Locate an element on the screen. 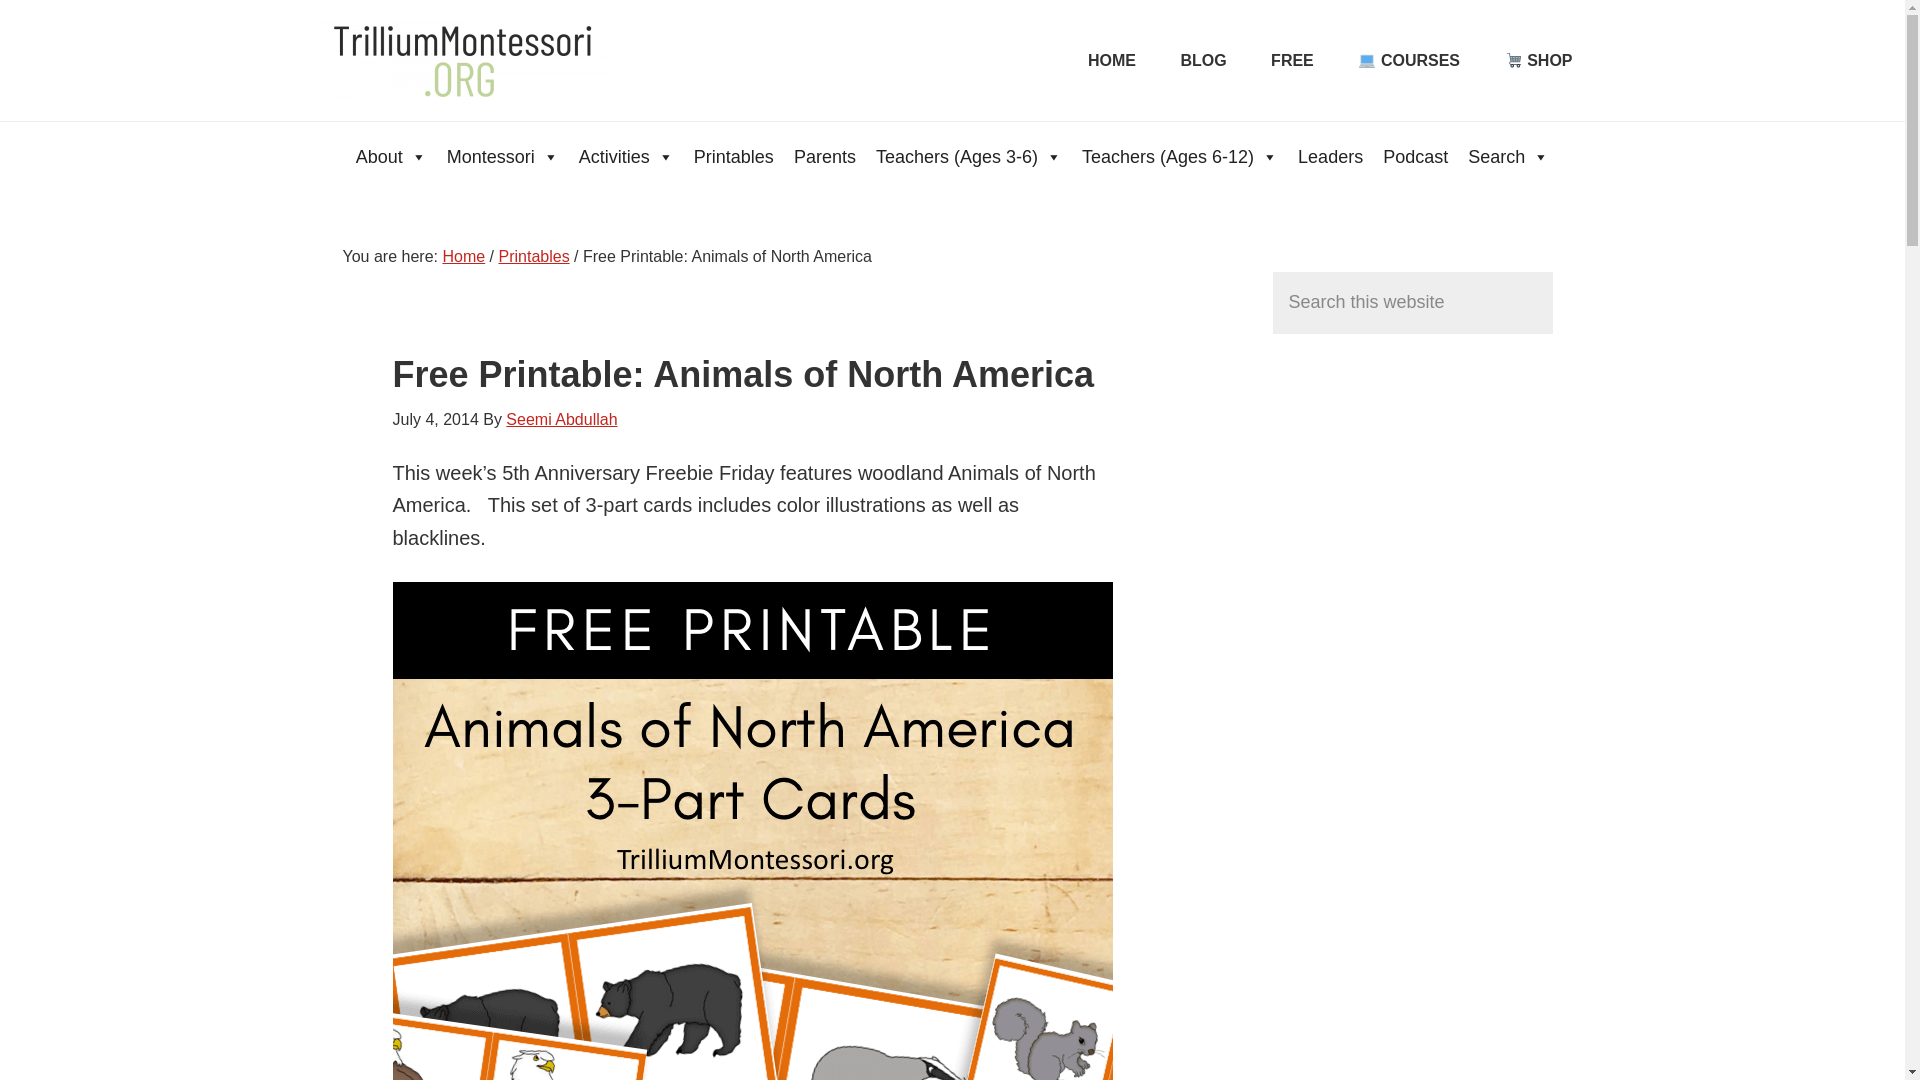 Image resolution: width=1920 pixels, height=1080 pixels. COURSES is located at coordinates (1409, 60).